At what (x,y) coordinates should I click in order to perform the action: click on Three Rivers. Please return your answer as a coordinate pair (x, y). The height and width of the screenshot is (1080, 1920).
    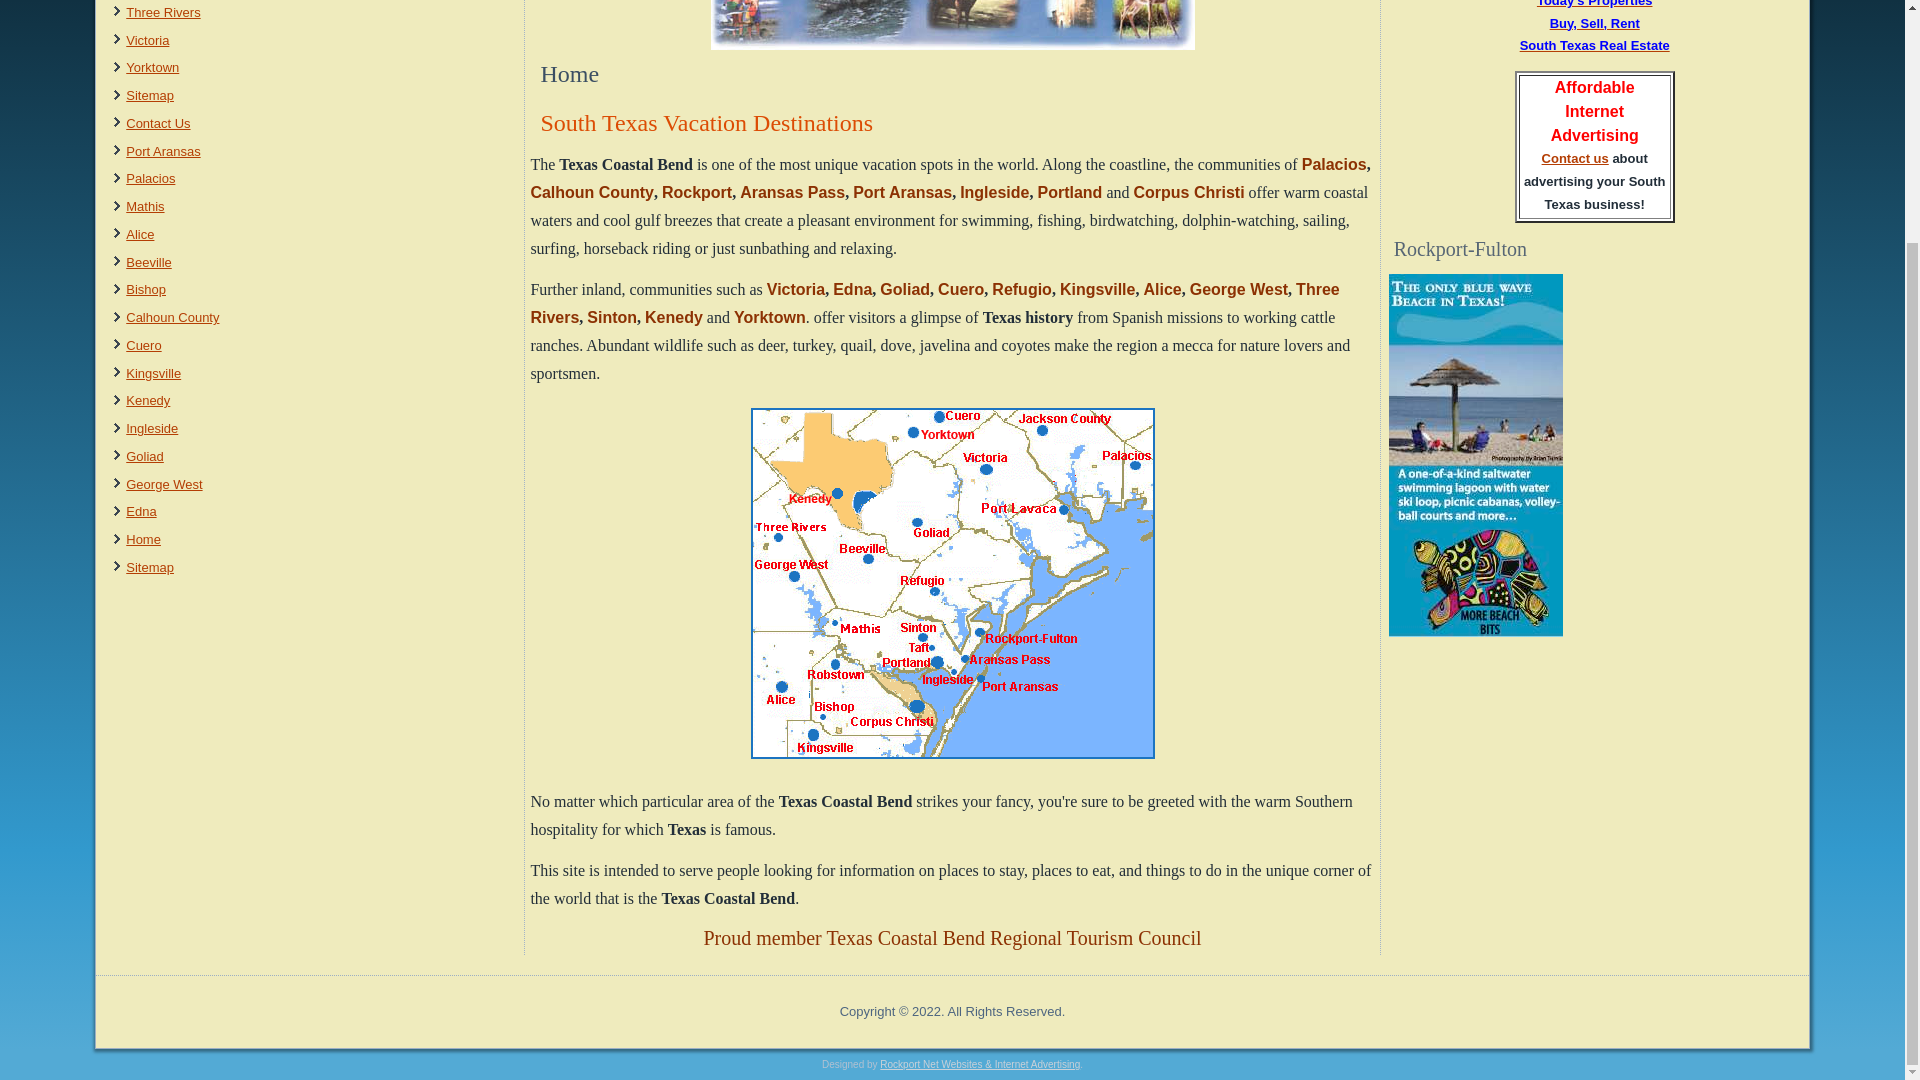
    Looking at the image, I should click on (162, 12).